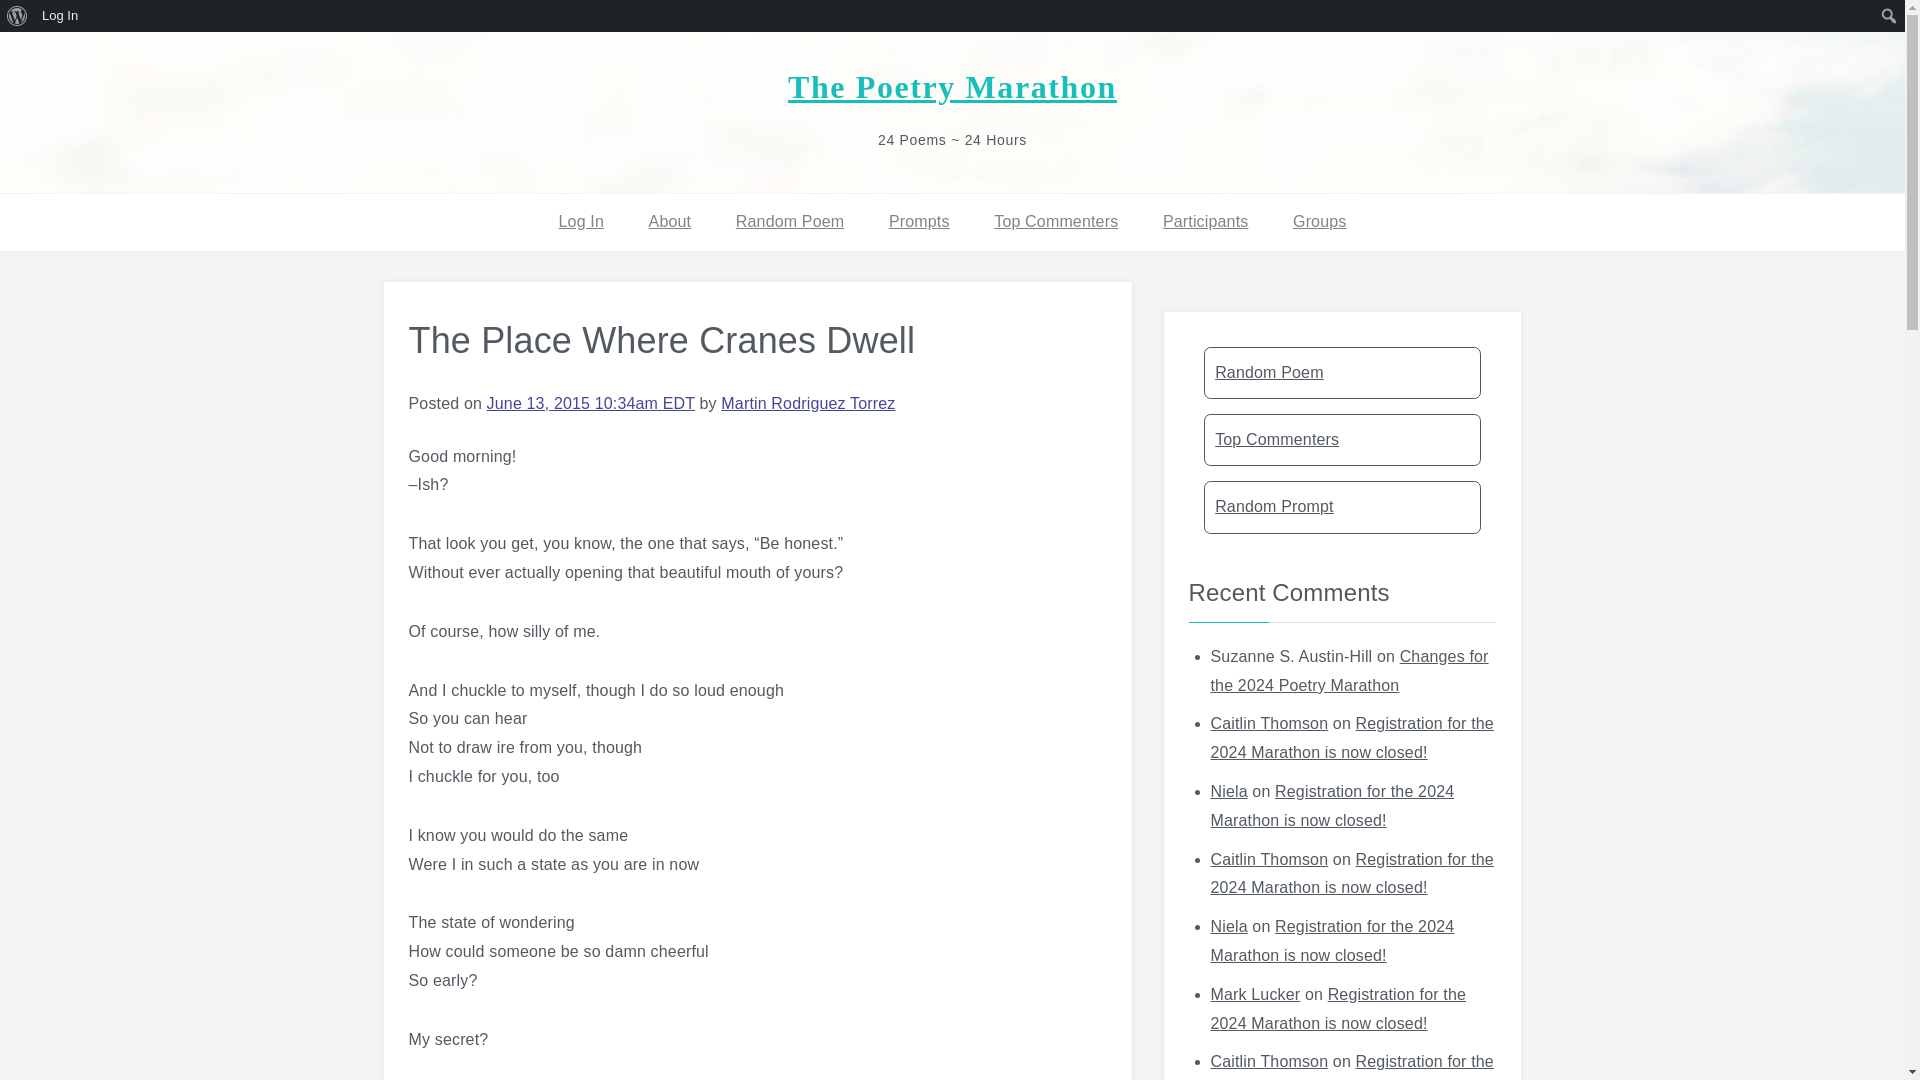 The height and width of the screenshot is (1080, 1920). What do you see at coordinates (1228, 926) in the screenshot?
I see `Niela` at bounding box center [1228, 926].